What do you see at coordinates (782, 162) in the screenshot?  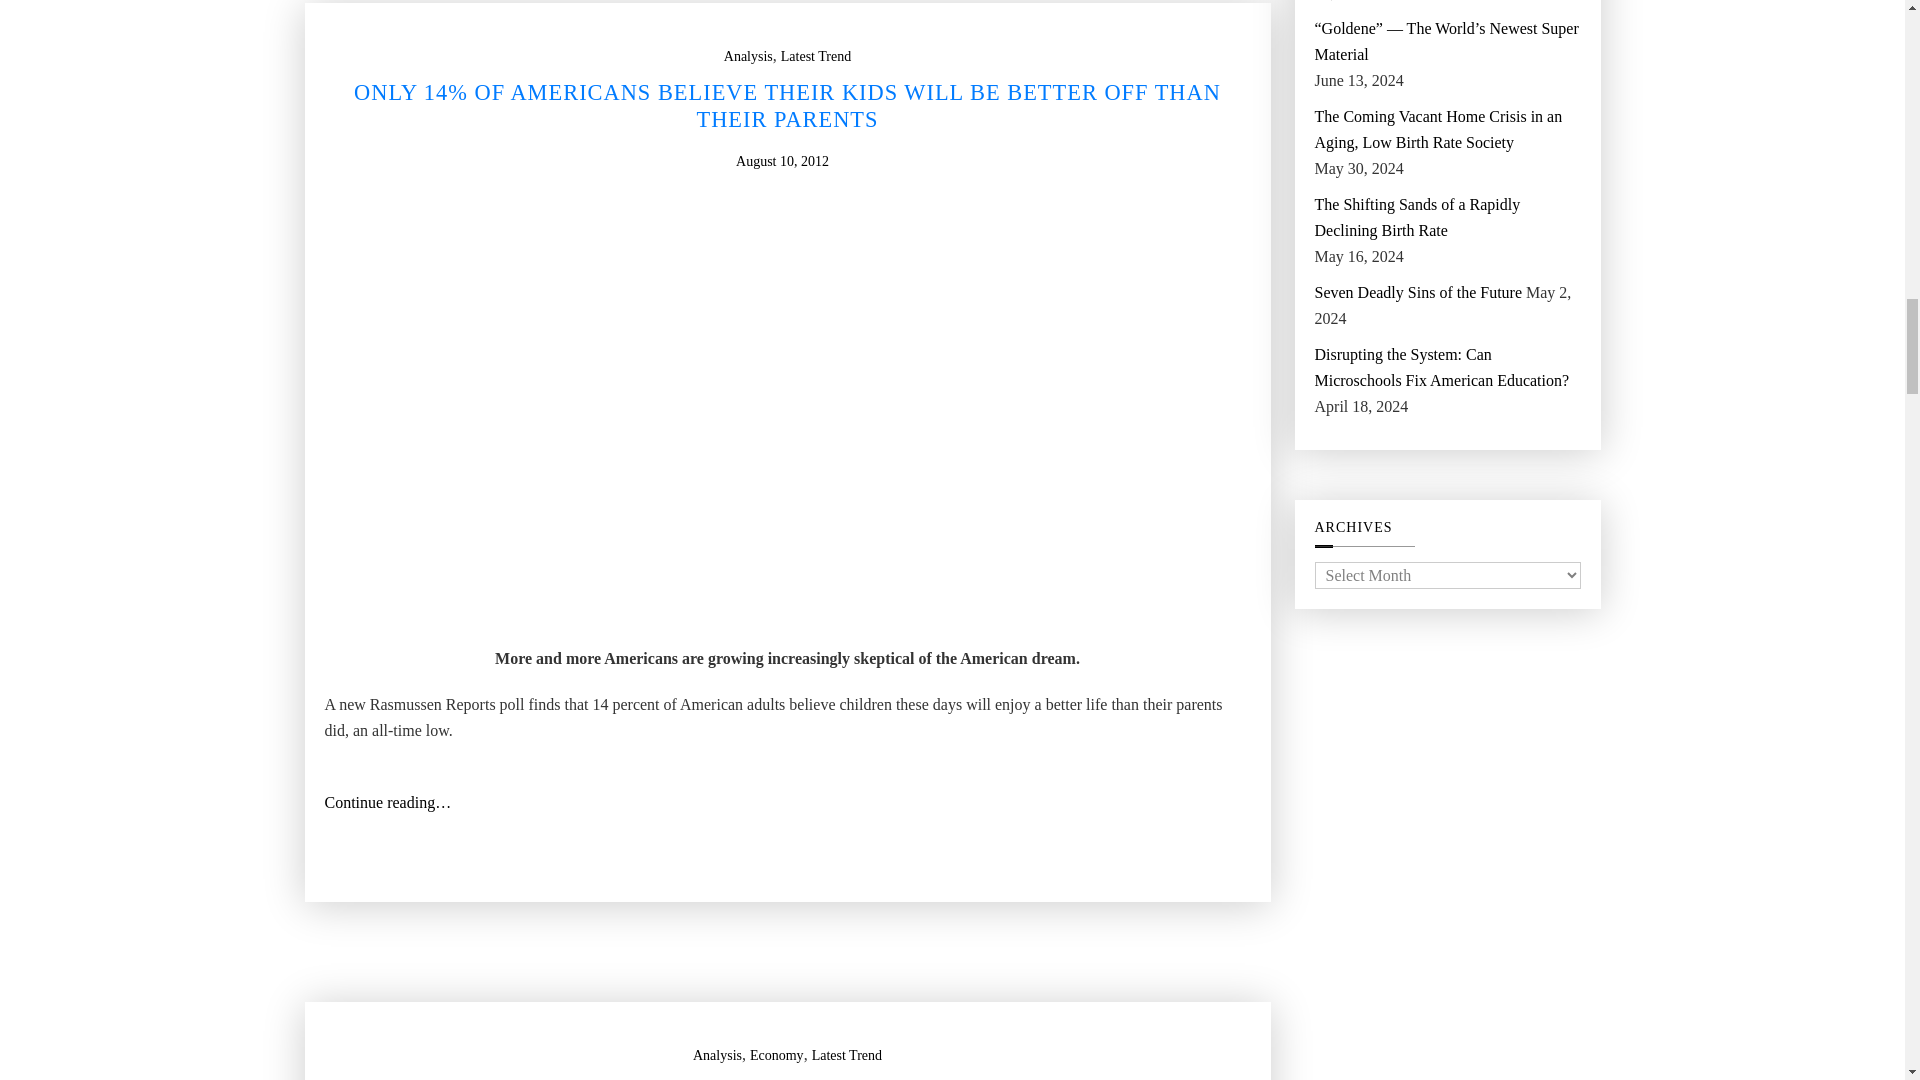 I see `August 10, 2012` at bounding box center [782, 162].